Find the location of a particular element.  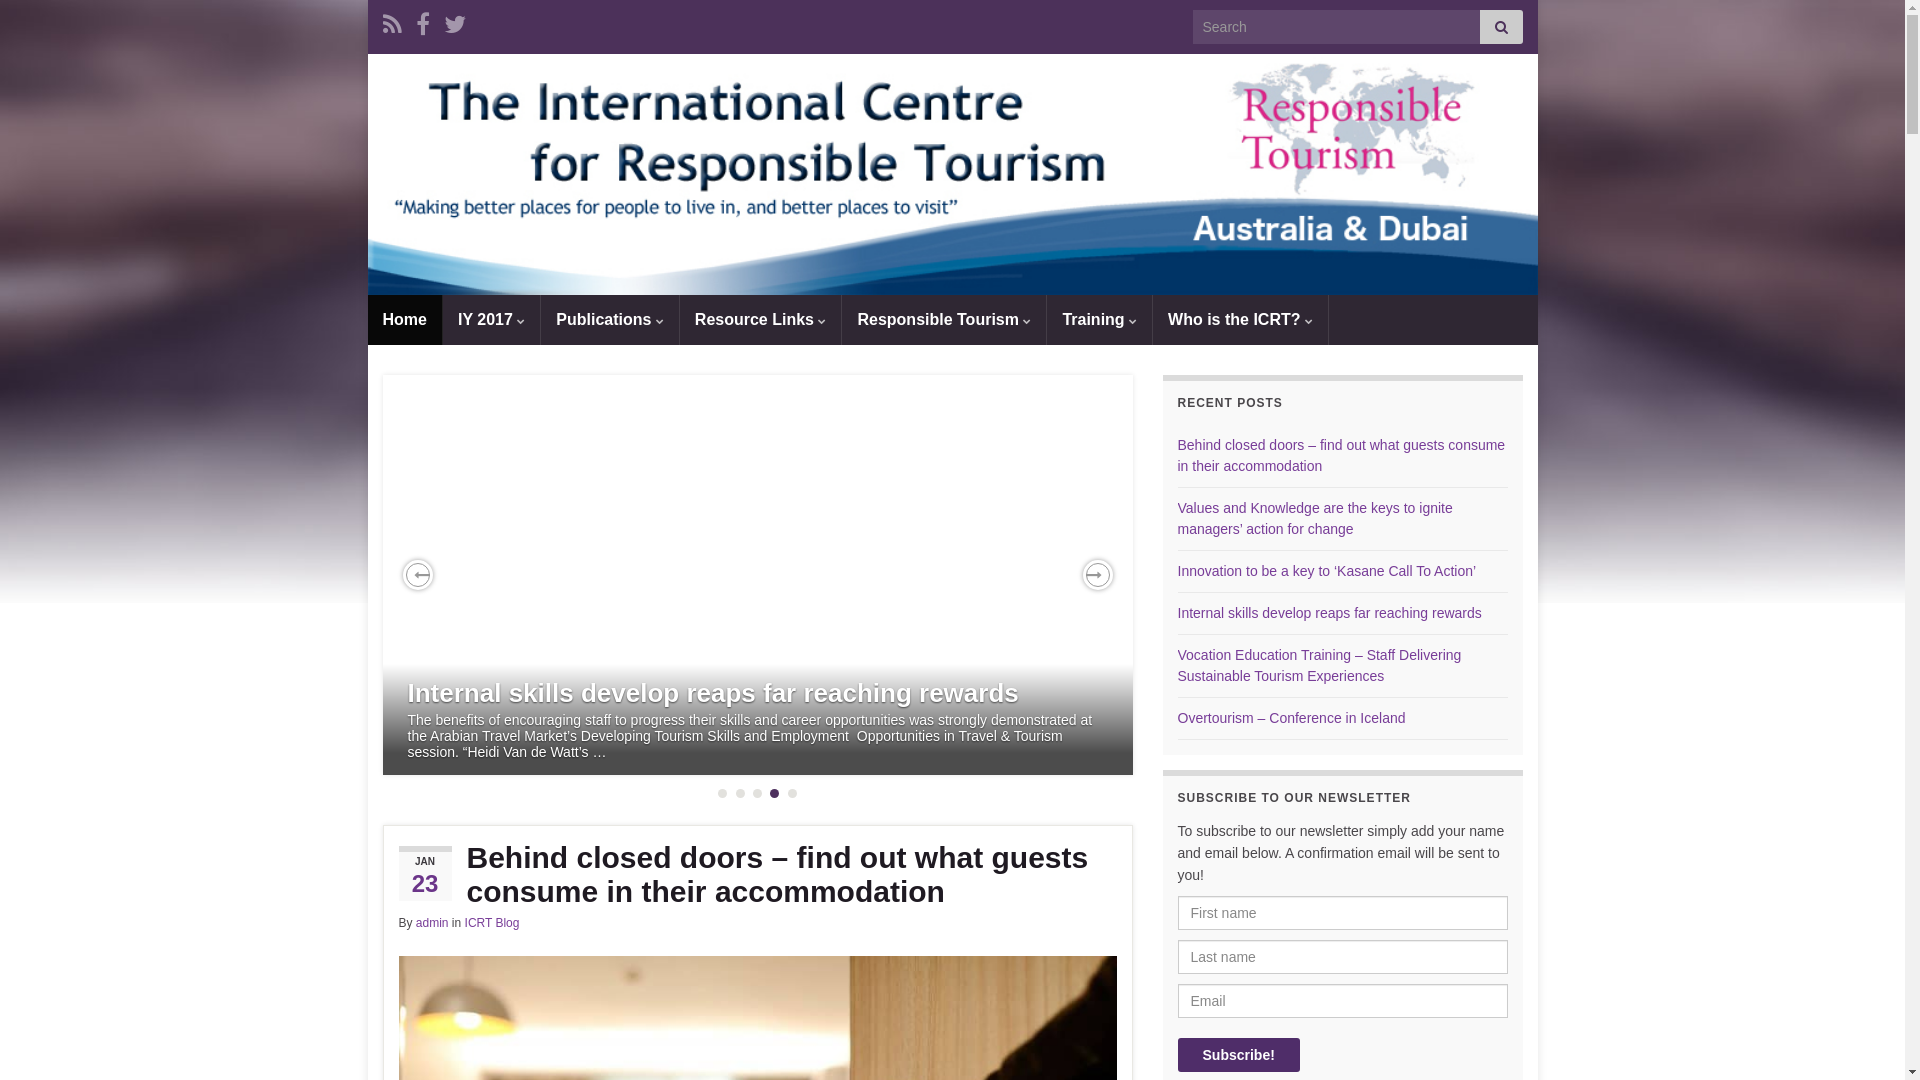

First name is located at coordinates (1343, 913).